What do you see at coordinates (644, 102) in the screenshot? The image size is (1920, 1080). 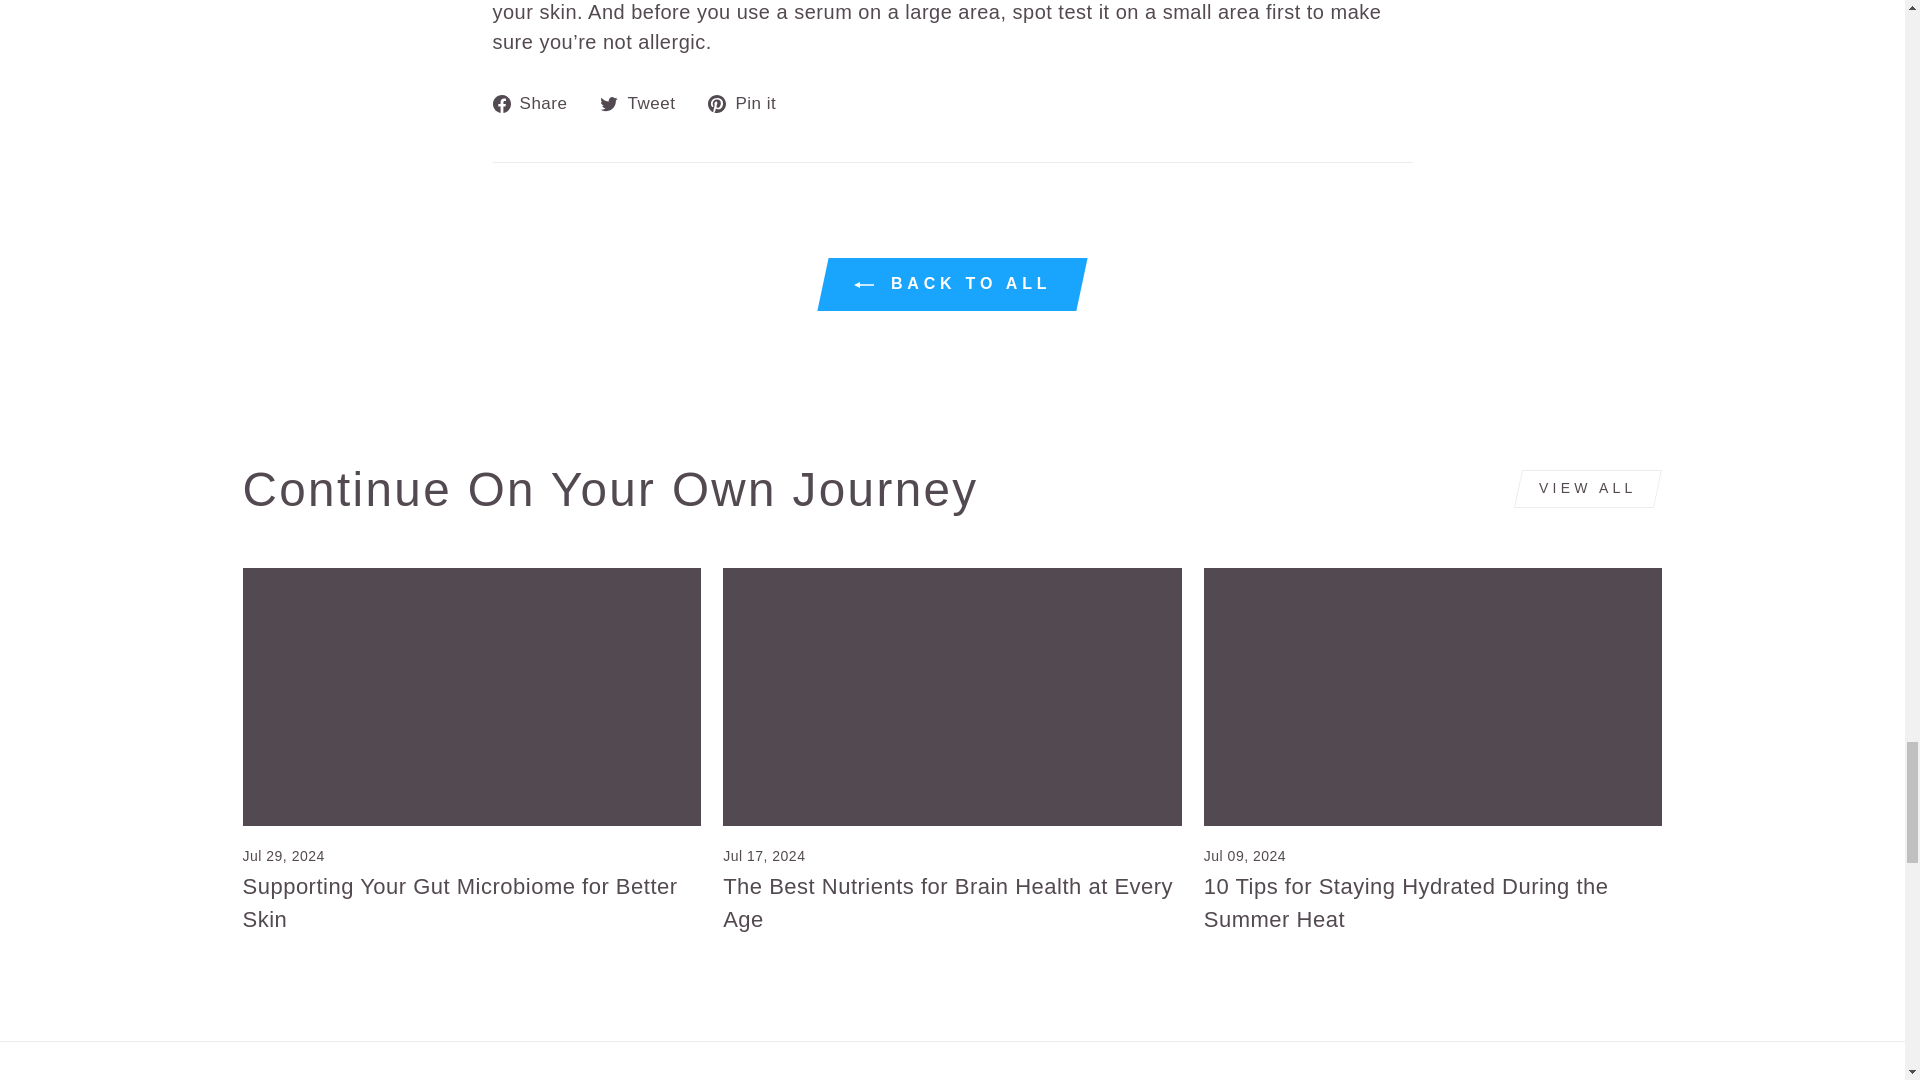 I see `Tweet on Twitter` at bounding box center [644, 102].